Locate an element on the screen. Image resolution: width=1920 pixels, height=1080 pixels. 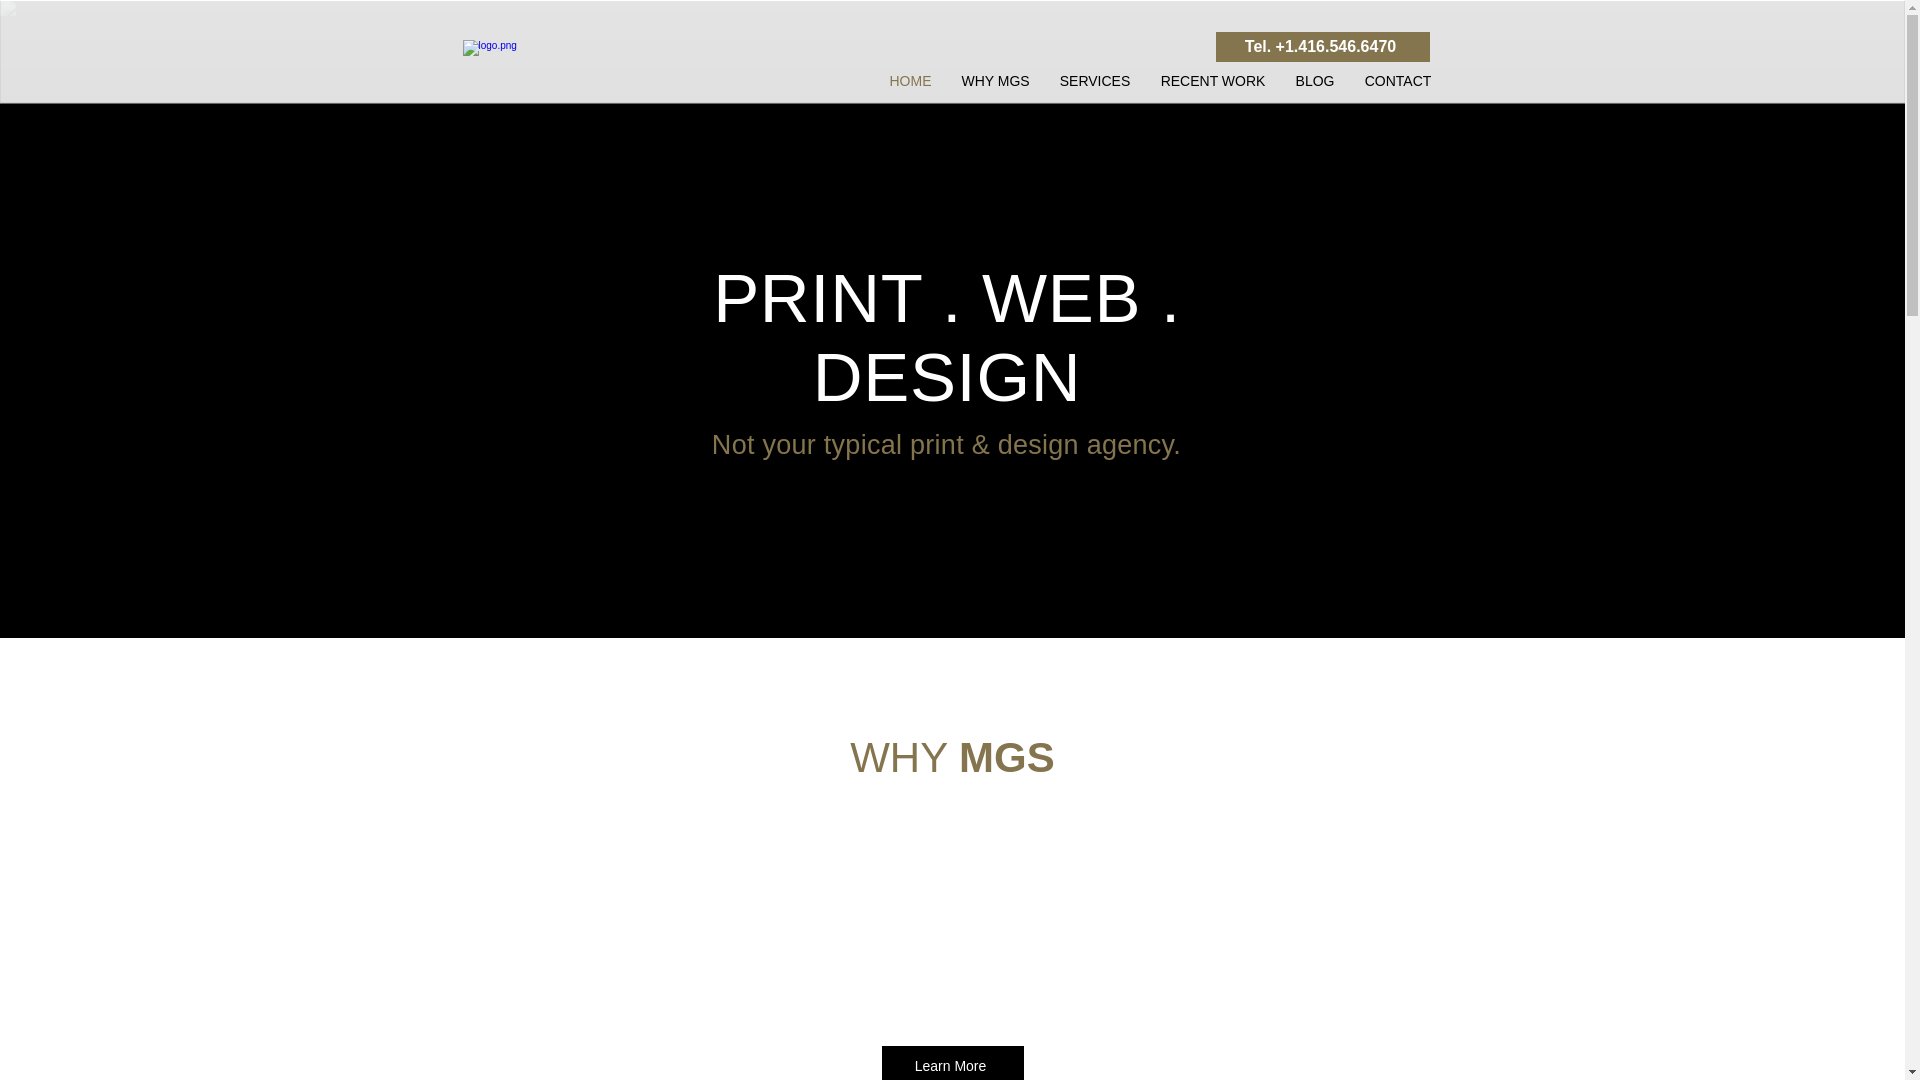
CONTACT is located at coordinates (1398, 80).